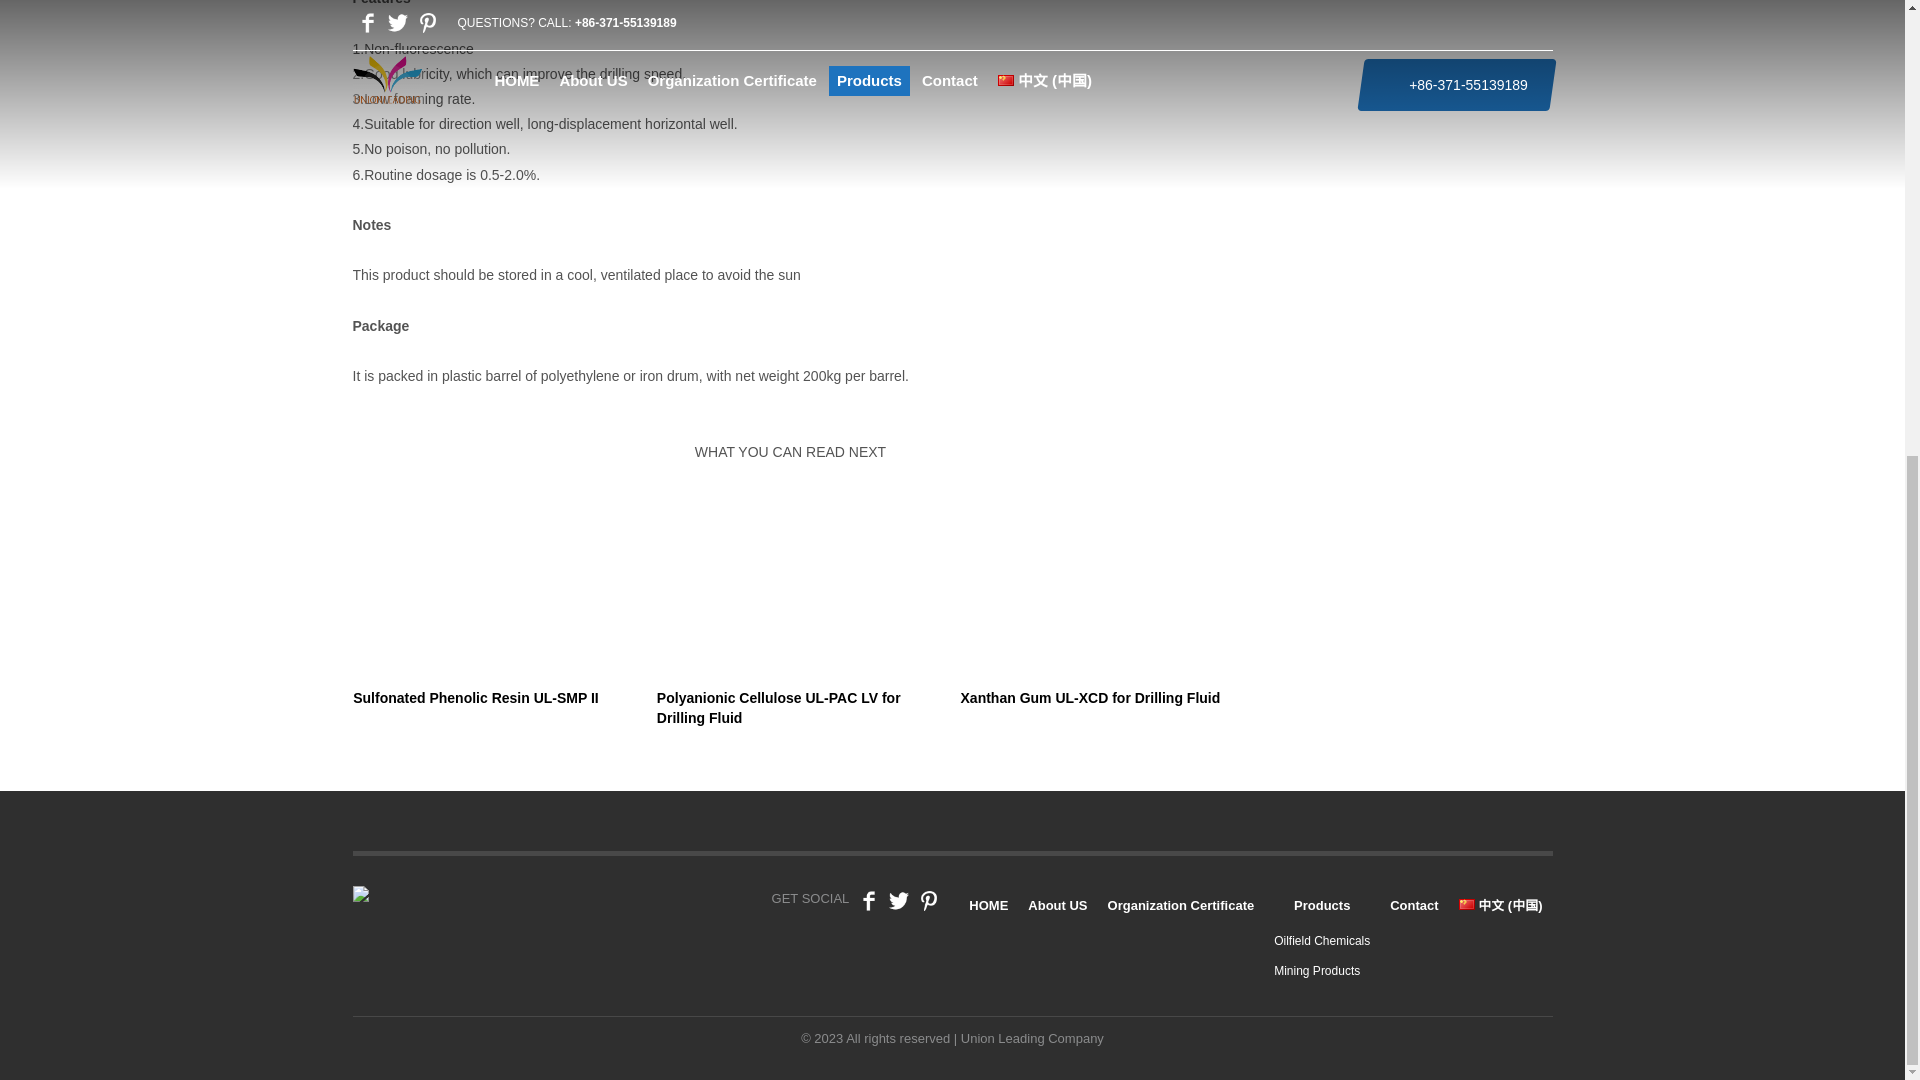 The height and width of the screenshot is (1080, 1920). What do you see at coordinates (790, 624) in the screenshot?
I see `Polyanionic Cellulose UL-PAC LV for Drilling Fluid` at bounding box center [790, 624].